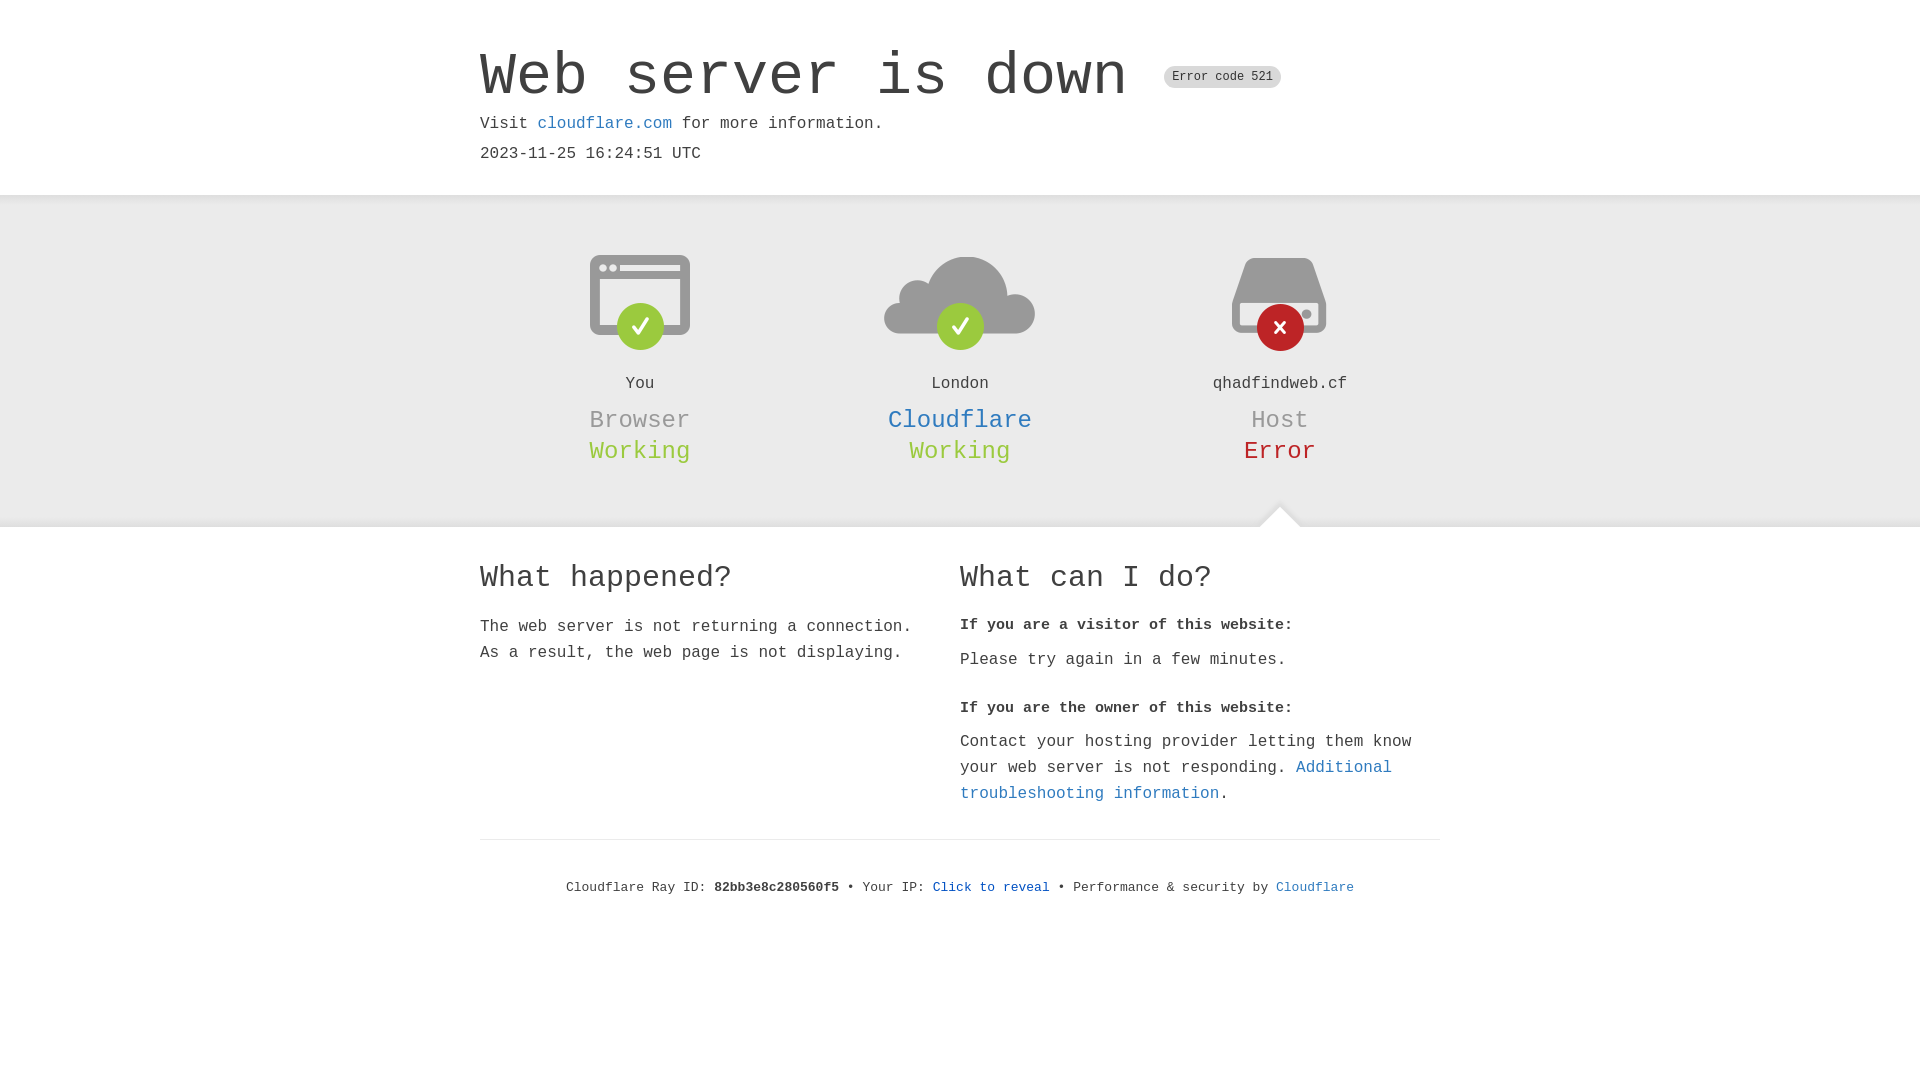 The image size is (1920, 1080). Describe the element at coordinates (992, 888) in the screenshot. I see `Click to reveal` at that location.